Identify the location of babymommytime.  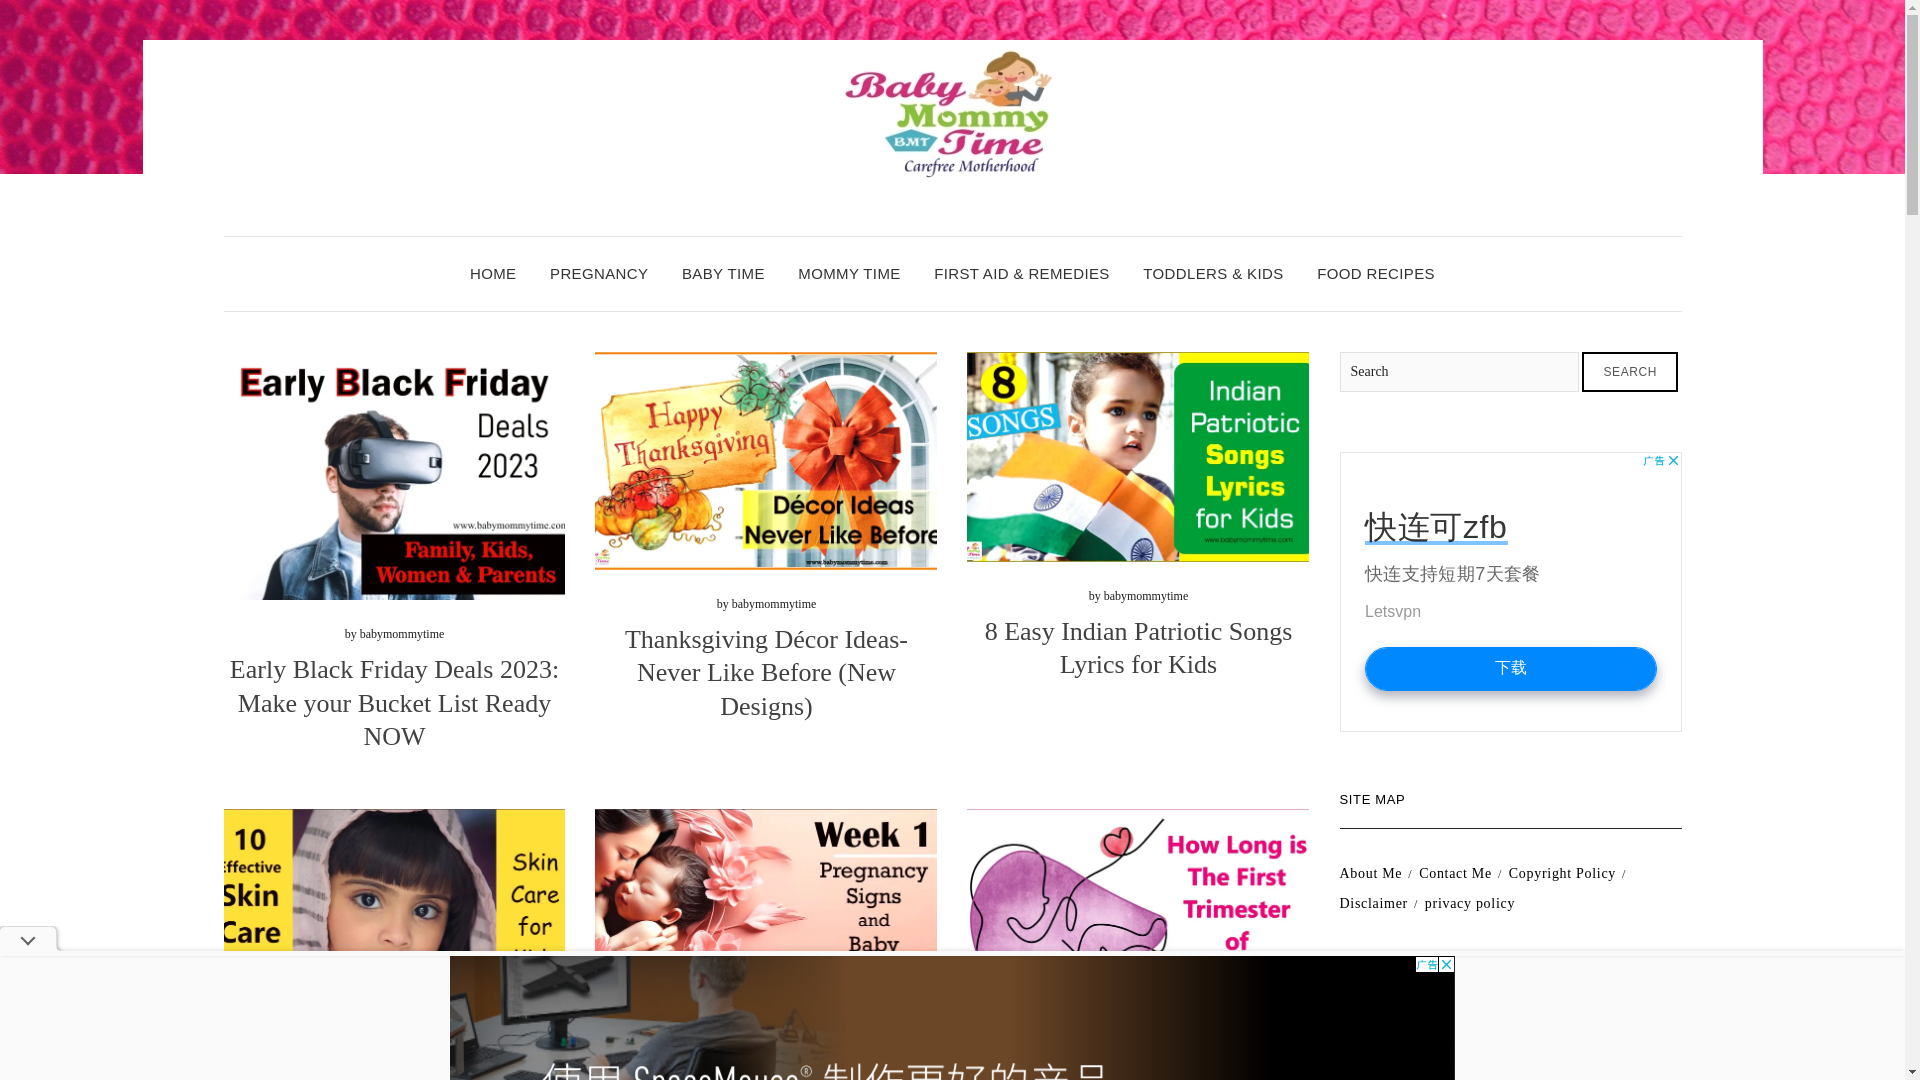
(1146, 1069).